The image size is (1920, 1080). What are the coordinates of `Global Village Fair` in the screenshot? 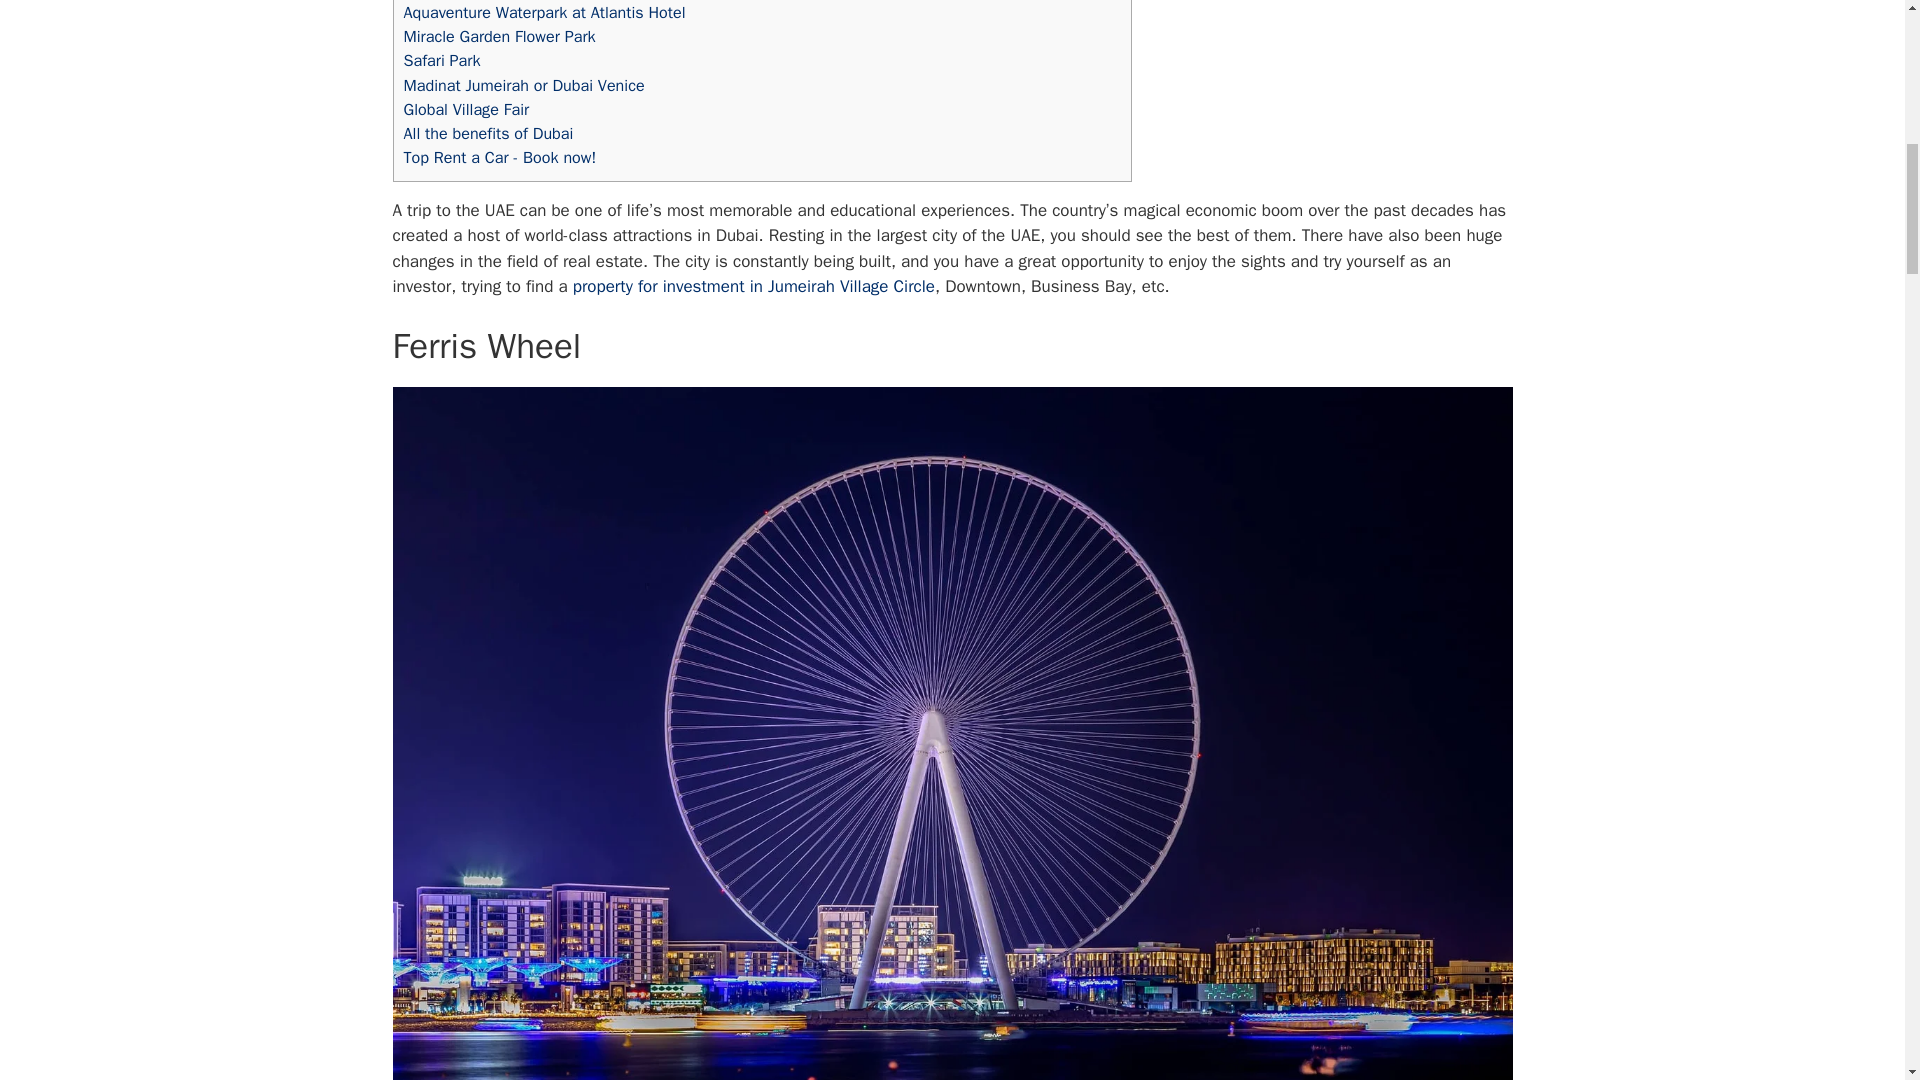 It's located at (466, 109).